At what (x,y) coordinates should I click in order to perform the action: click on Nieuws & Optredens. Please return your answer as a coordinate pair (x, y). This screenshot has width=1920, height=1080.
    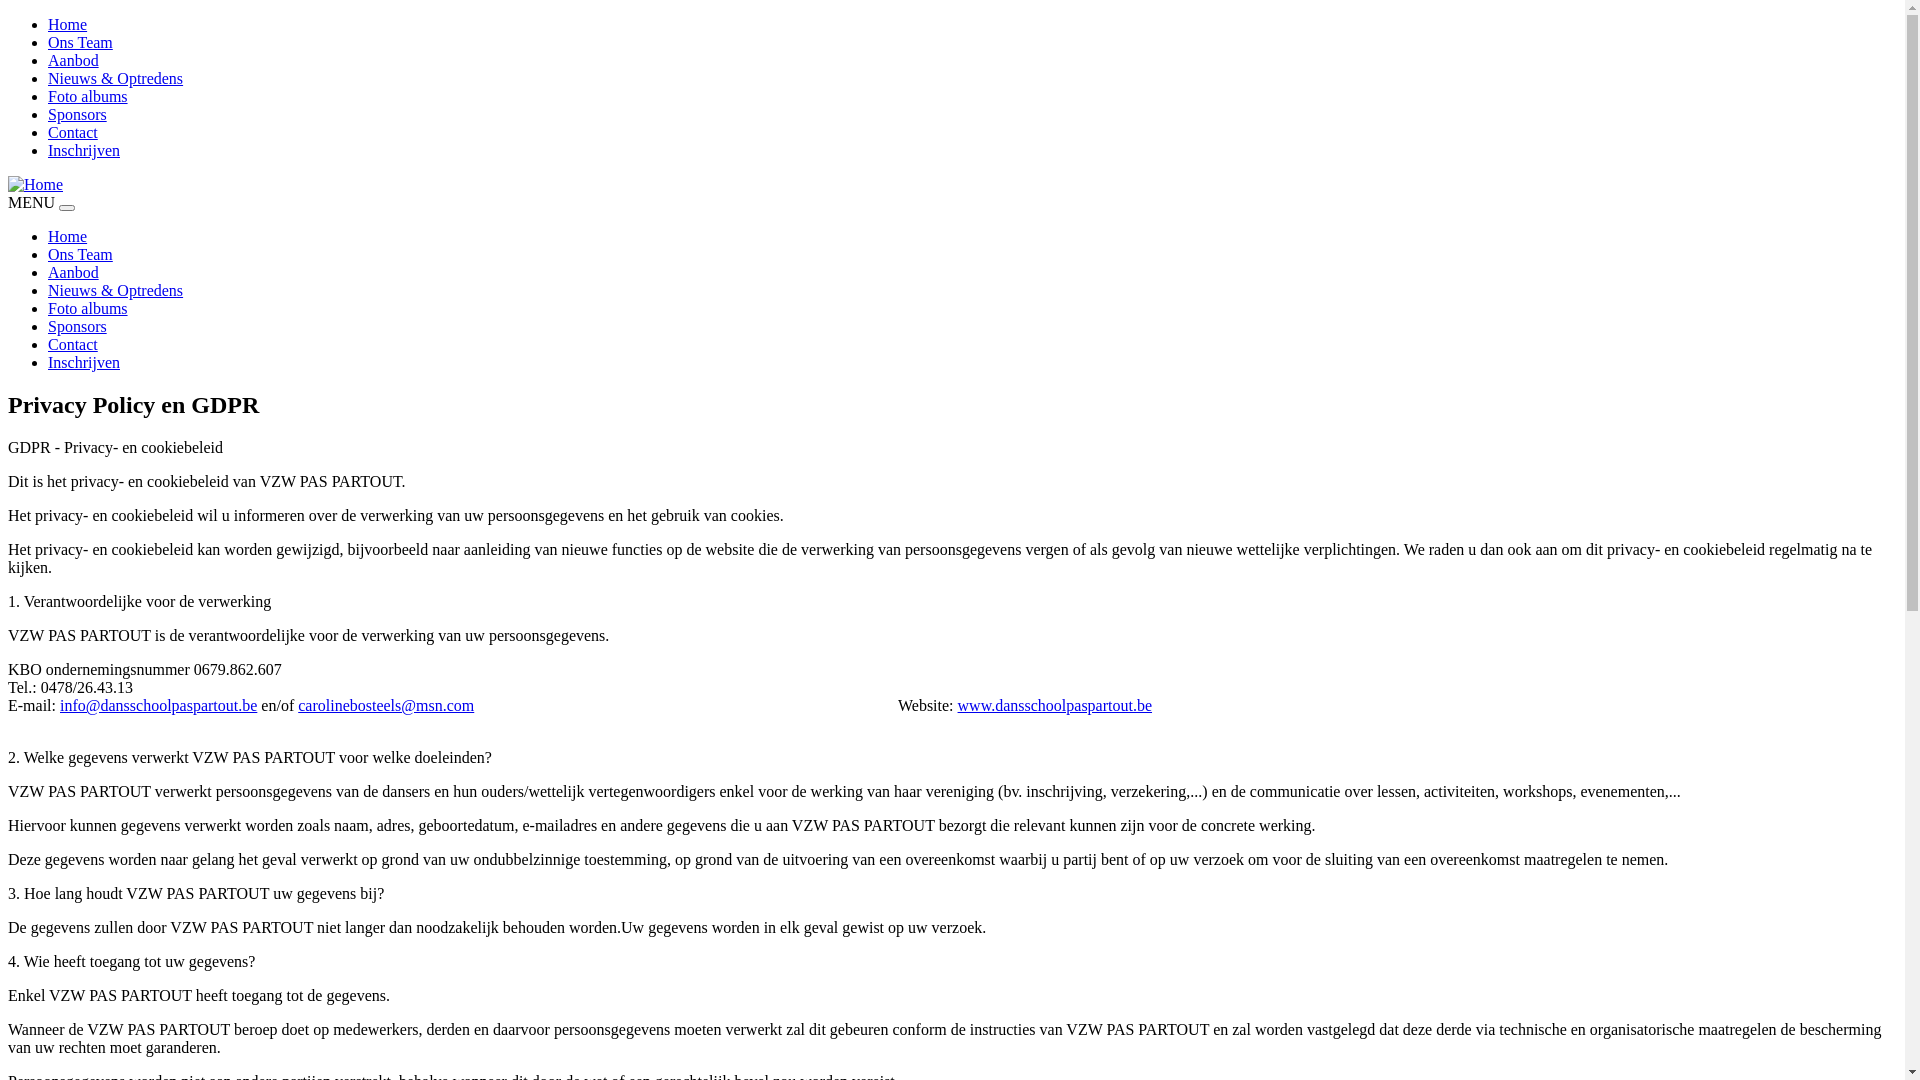
    Looking at the image, I should click on (116, 290).